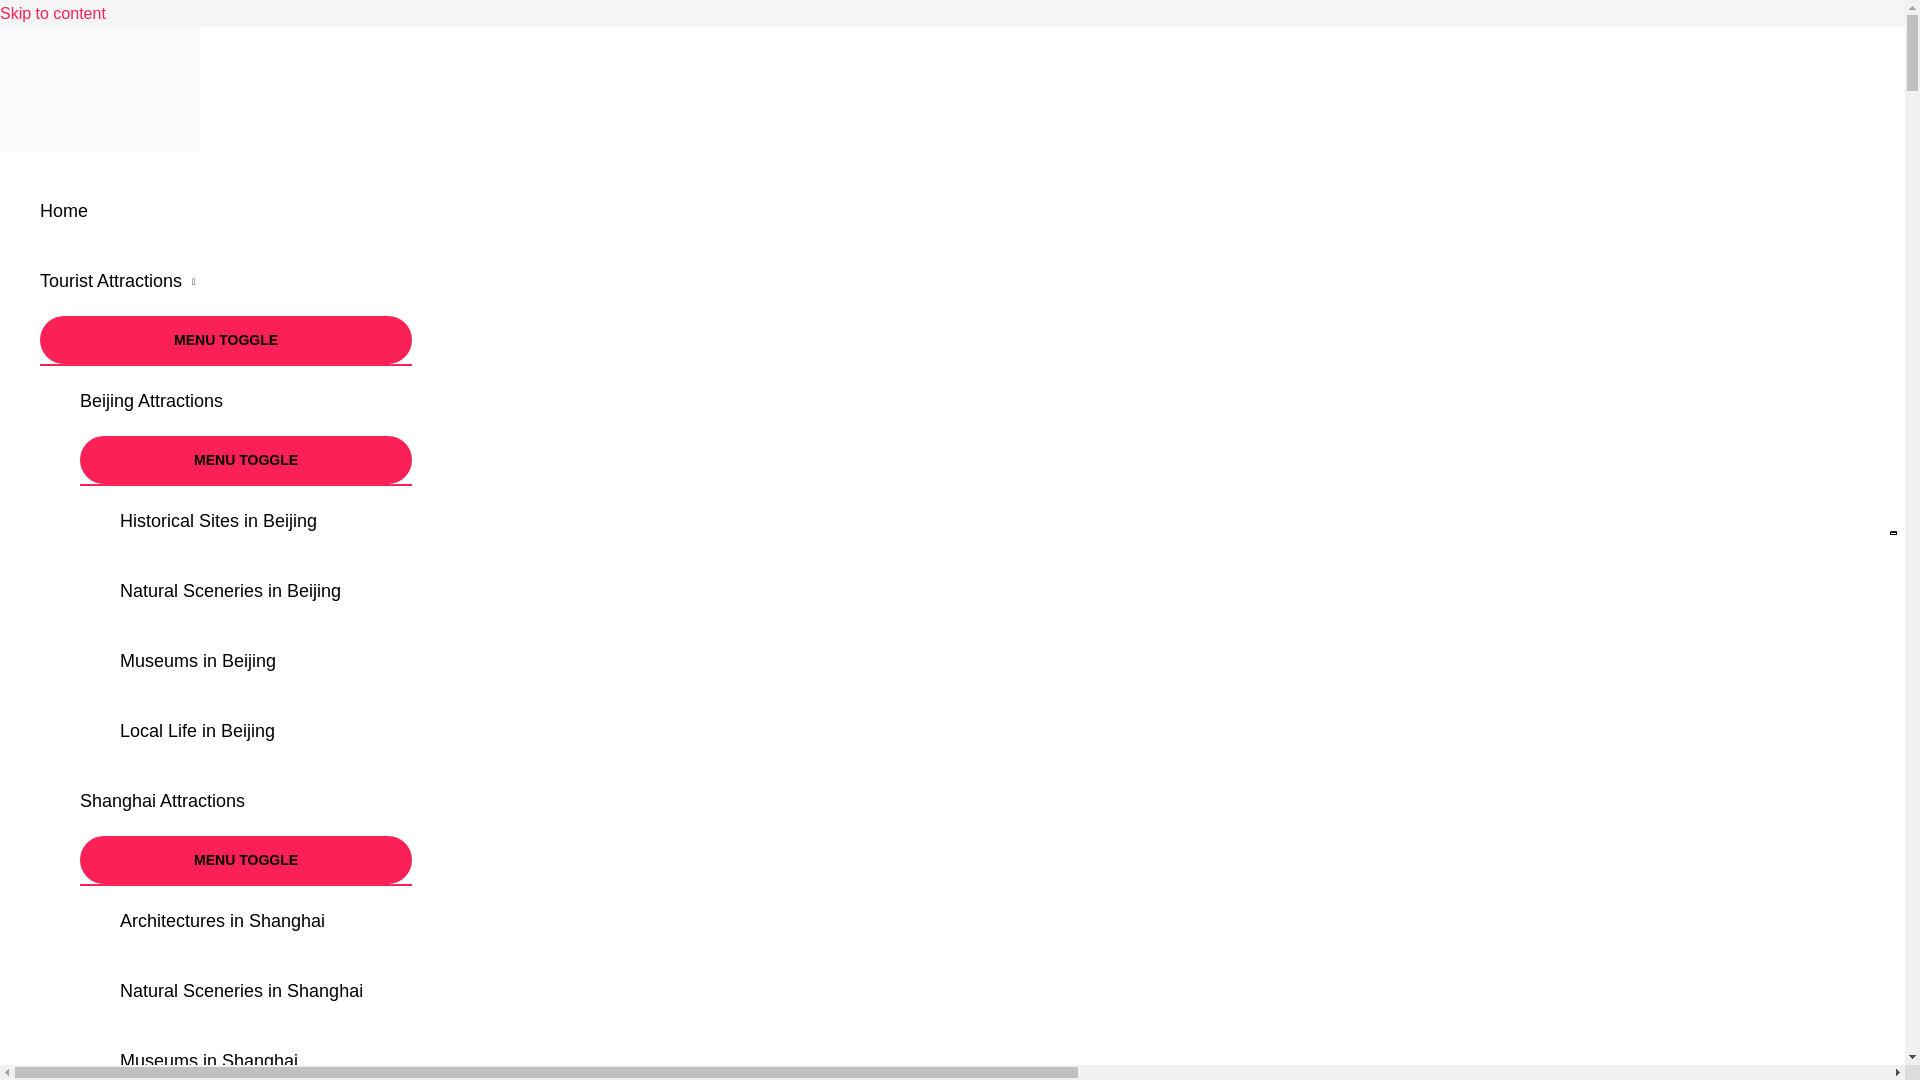 Image resolution: width=1920 pixels, height=1080 pixels. I want to click on Shanghai Attractions, so click(246, 800).